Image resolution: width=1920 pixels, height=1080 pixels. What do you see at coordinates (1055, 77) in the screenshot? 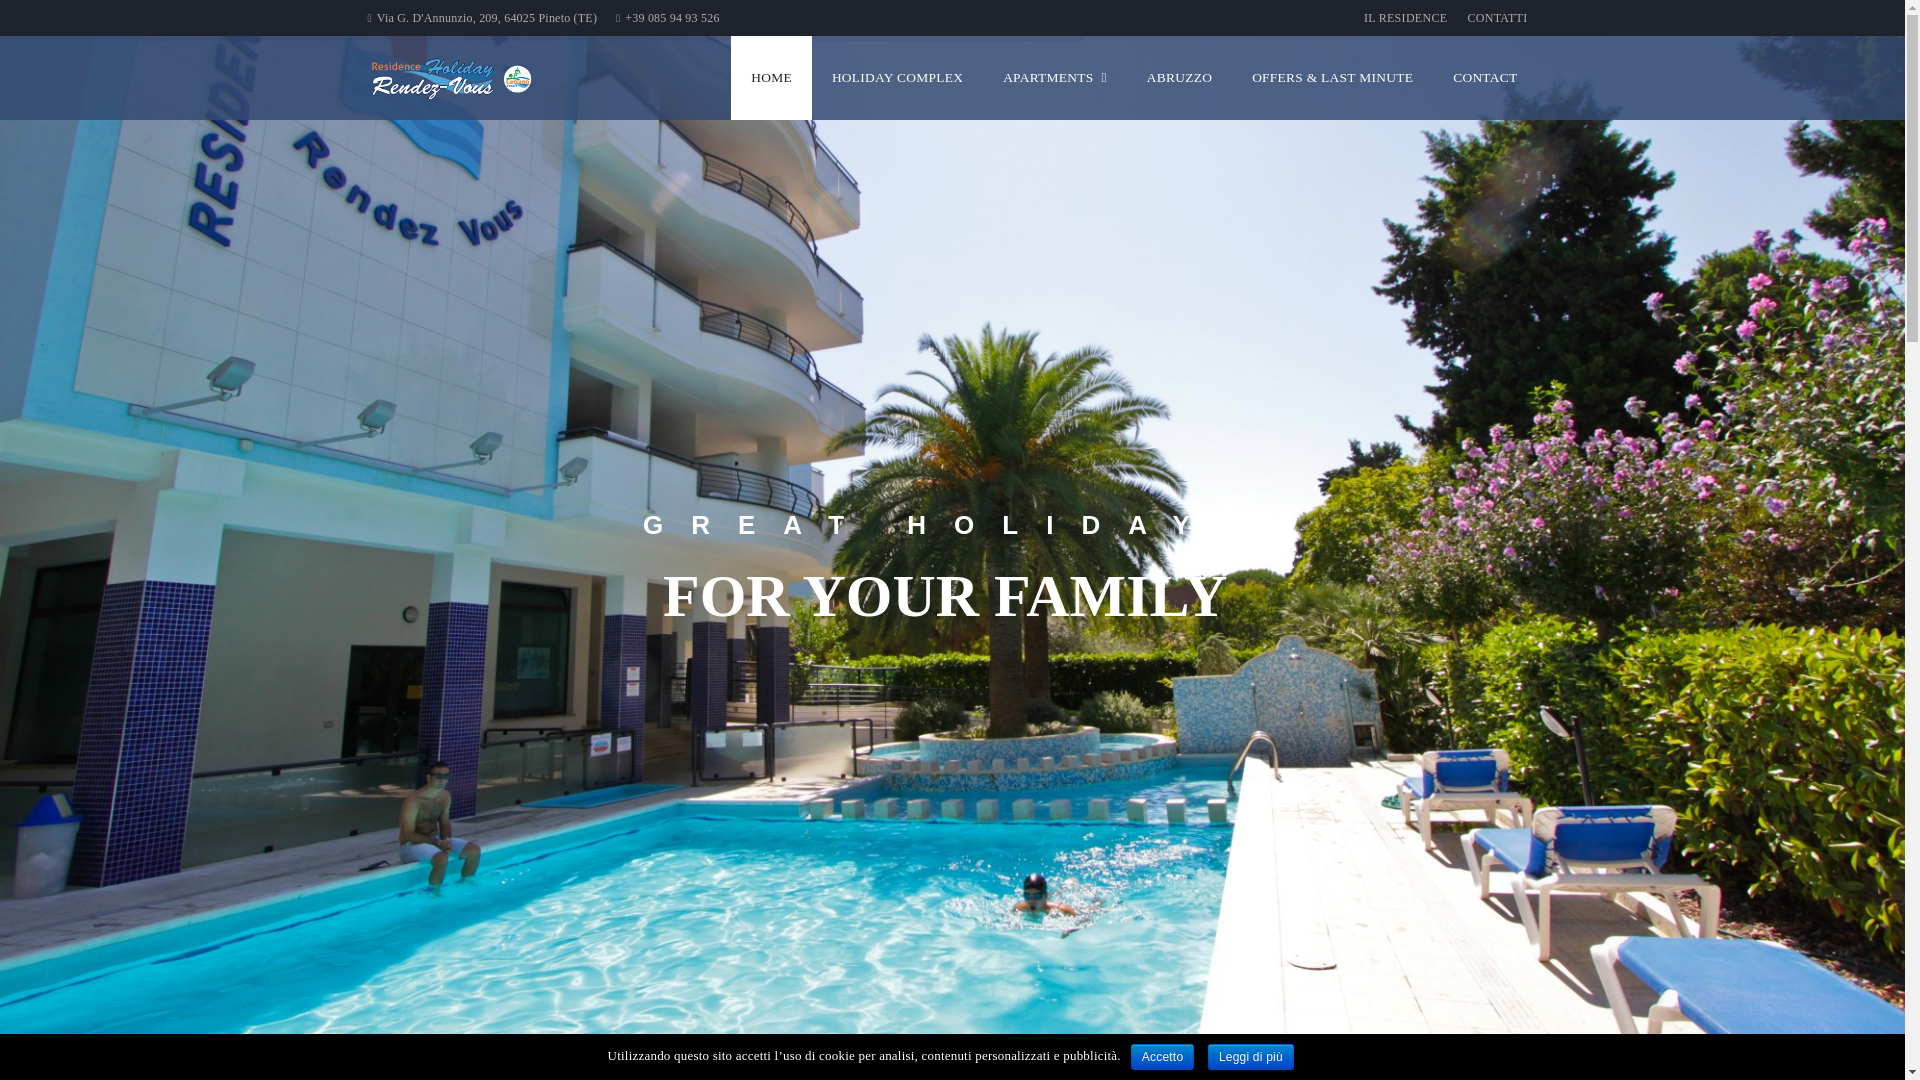
I see `APARTMENTS` at bounding box center [1055, 77].